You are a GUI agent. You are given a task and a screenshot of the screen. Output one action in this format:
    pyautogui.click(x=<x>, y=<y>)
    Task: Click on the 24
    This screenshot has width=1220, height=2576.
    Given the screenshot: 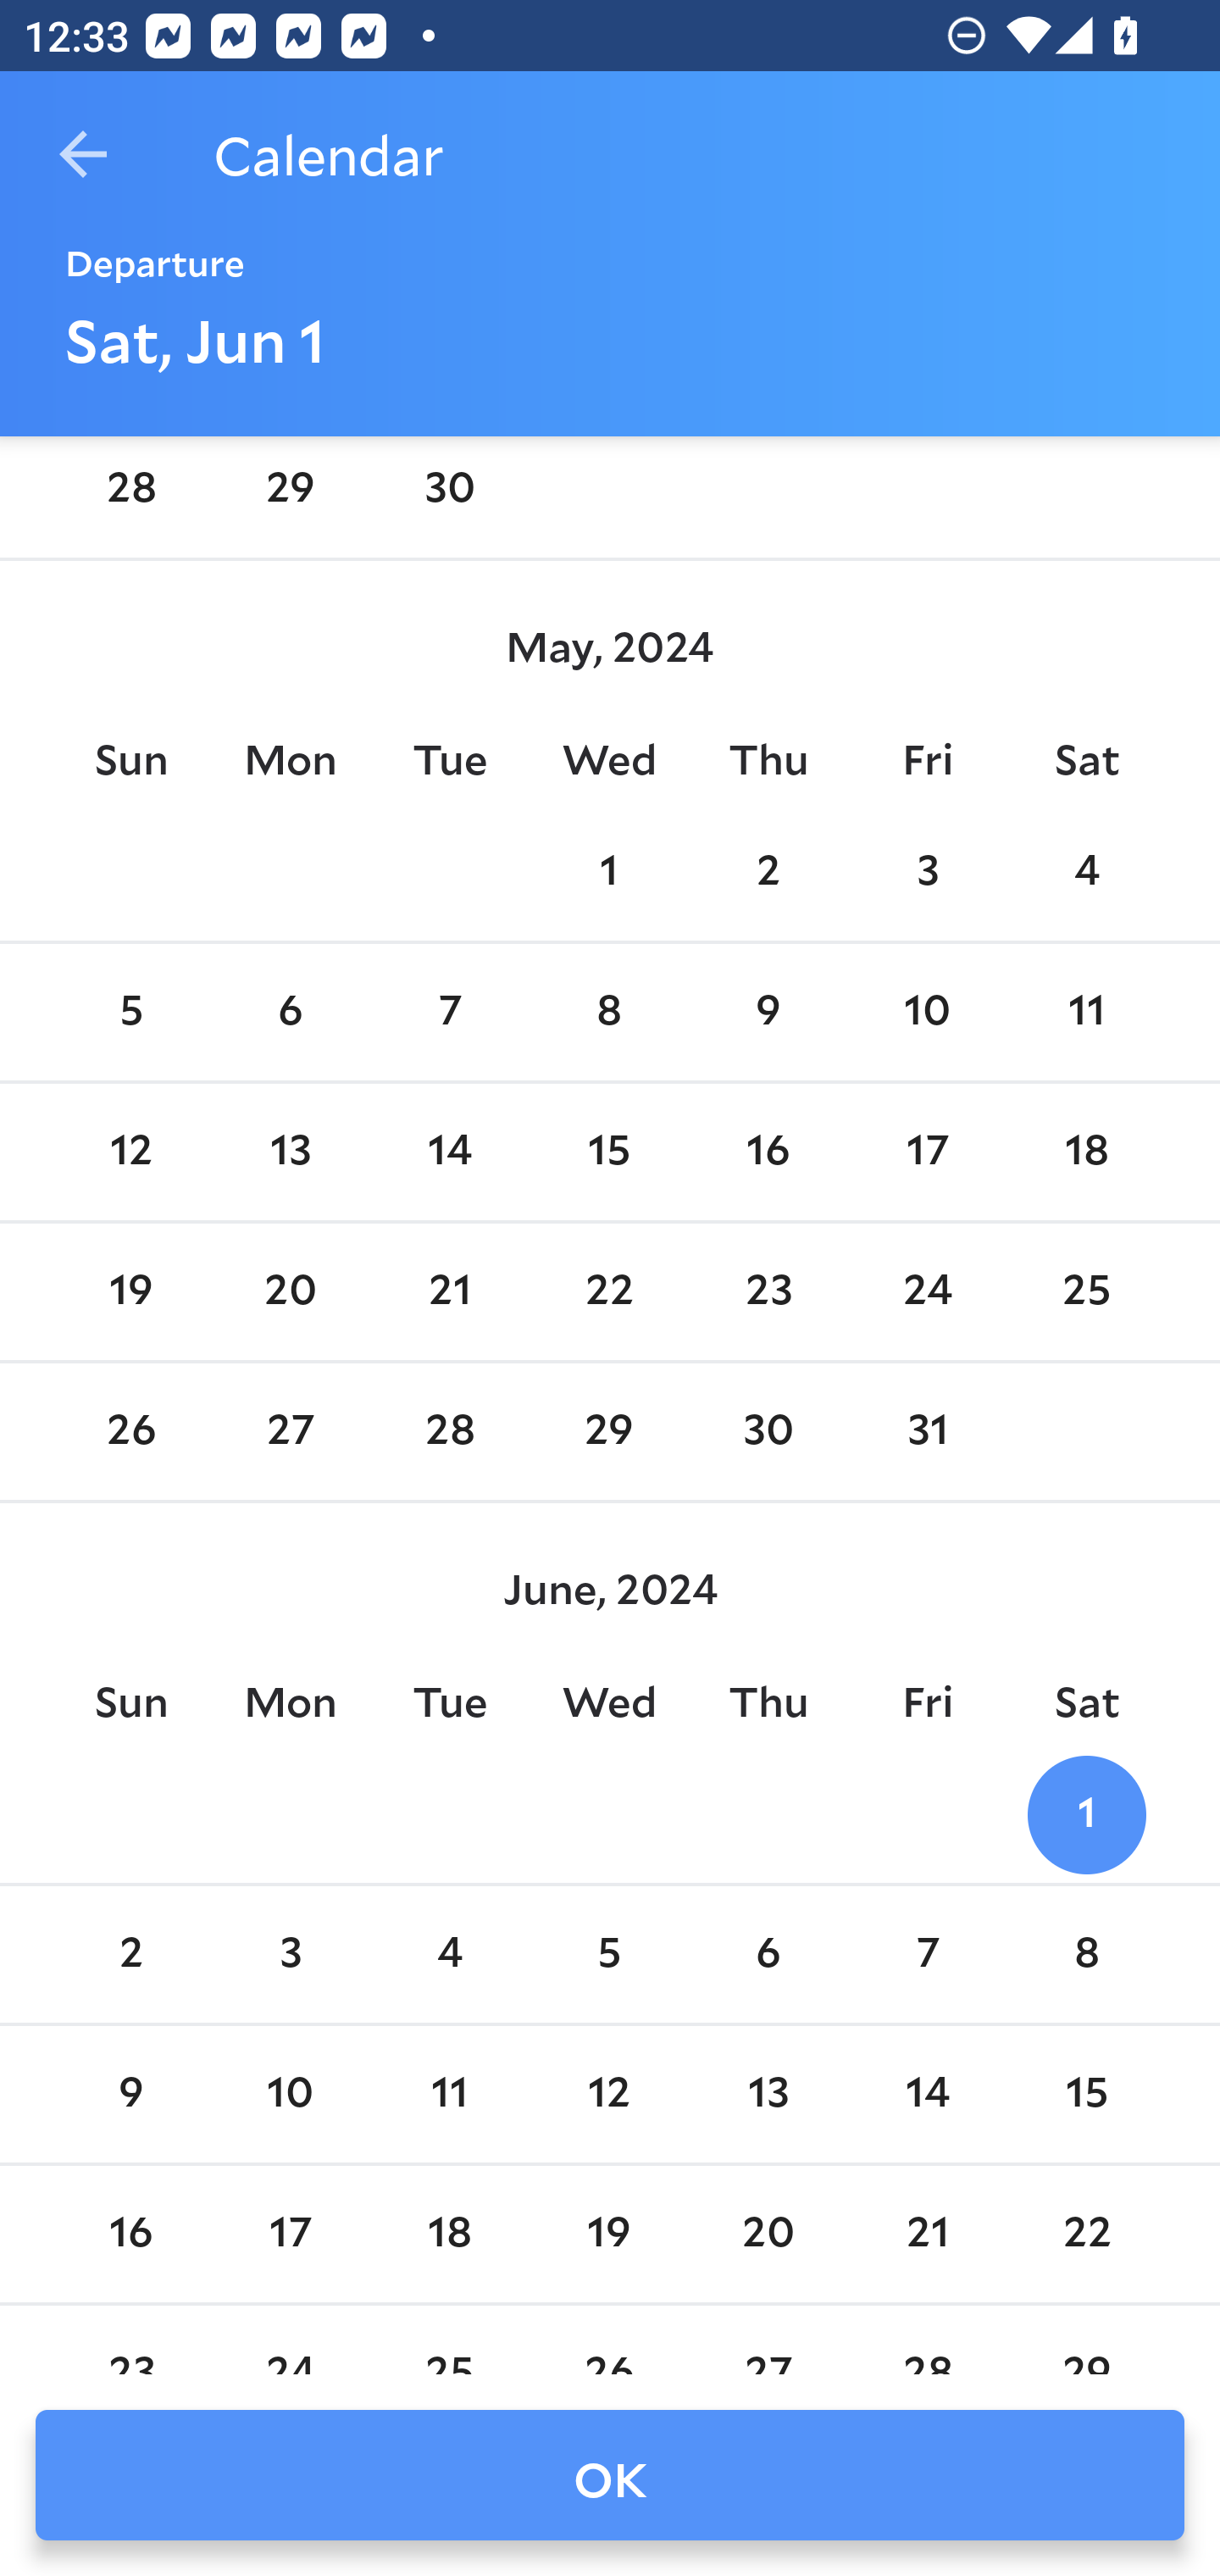 What is the action you would take?
    pyautogui.click(x=927, y=1293)
    